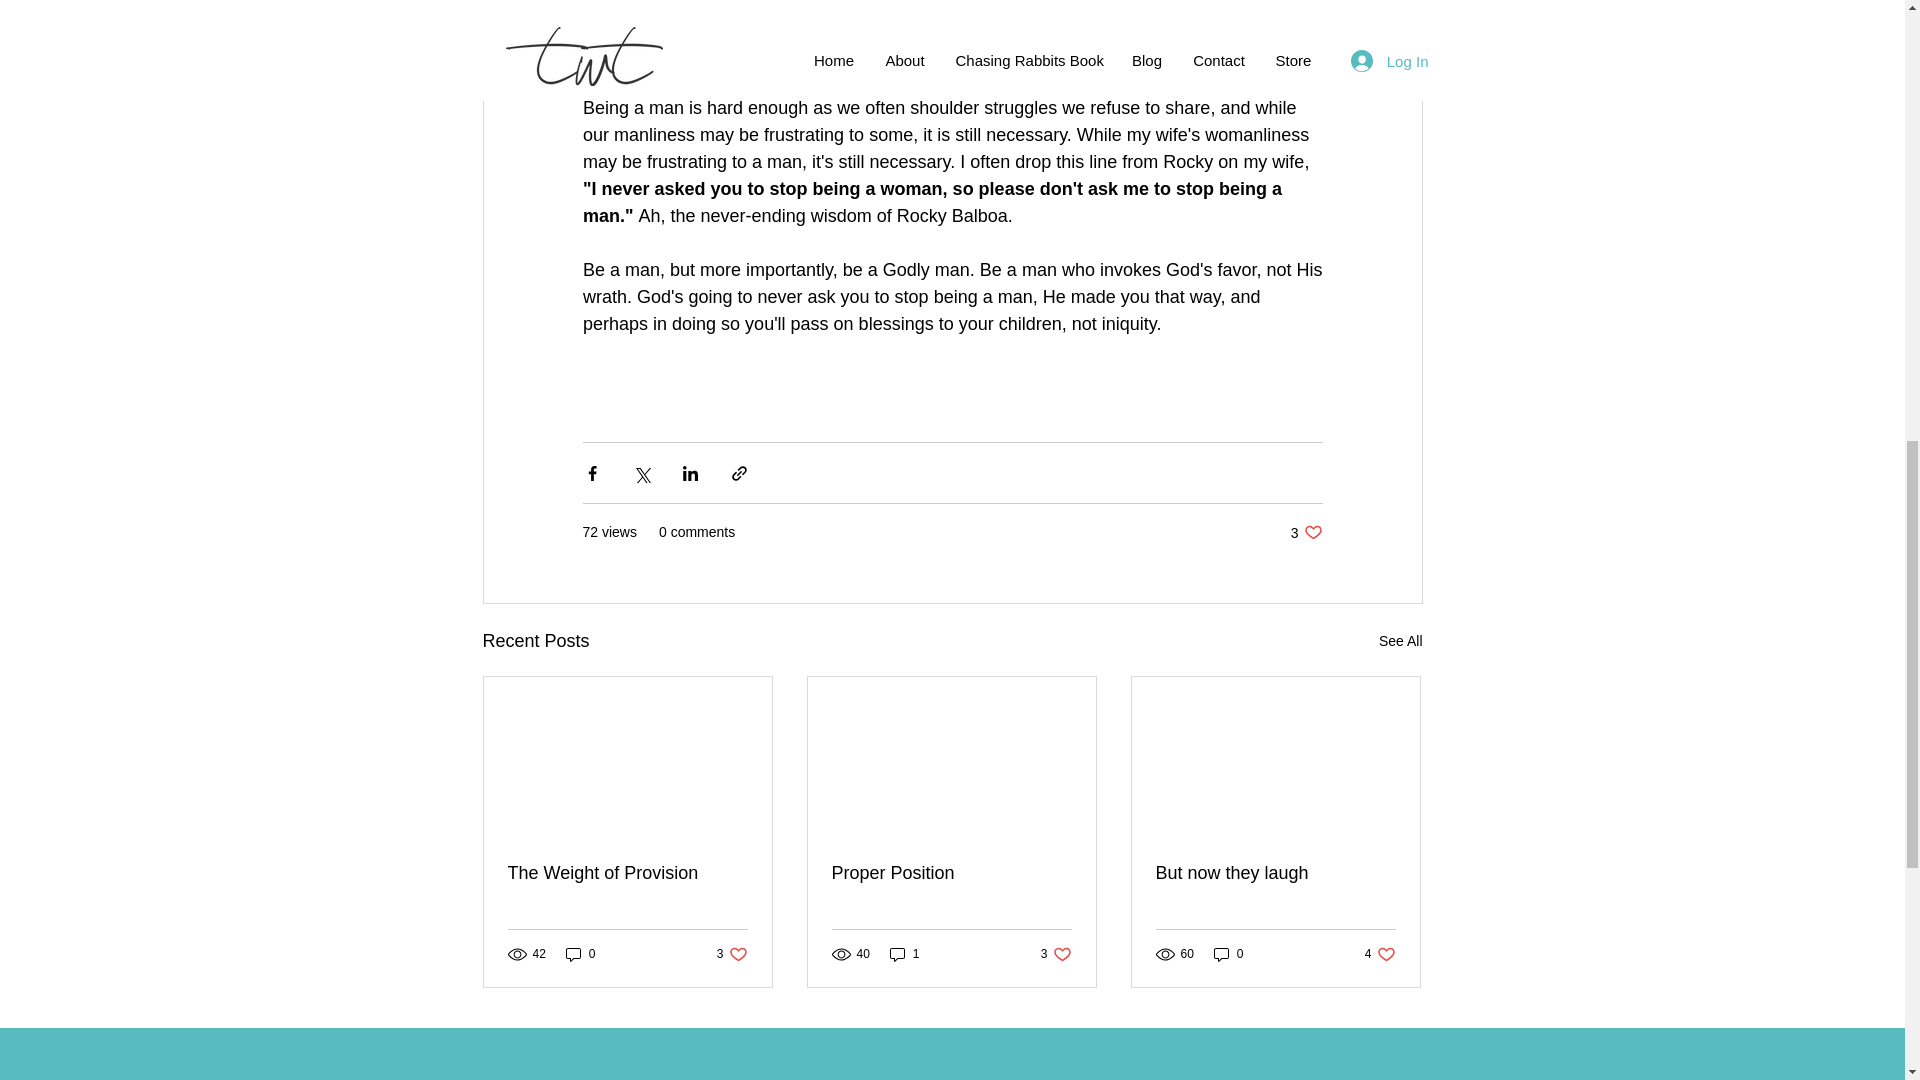  What do you see at coordinates (904, 953) in the screenshot?
I see `See All` at bounding box center [904, 953].